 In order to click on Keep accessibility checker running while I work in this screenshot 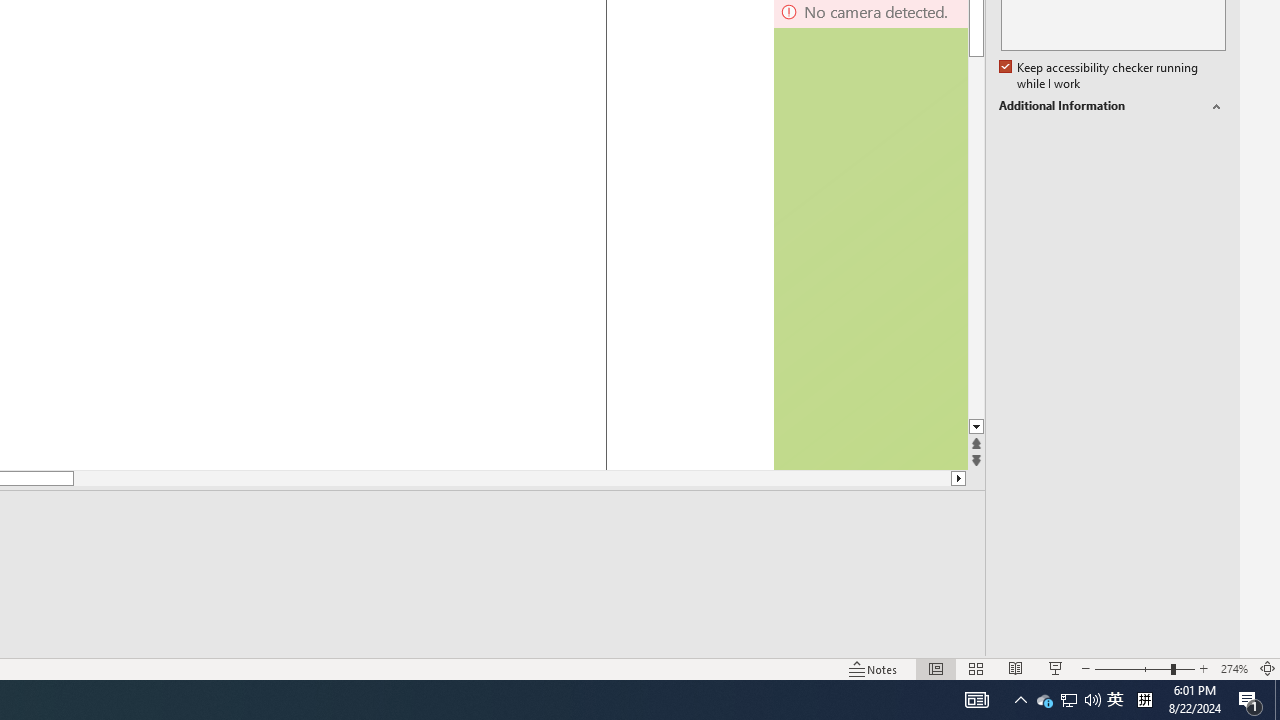, I will do `click(1100, 76)`.